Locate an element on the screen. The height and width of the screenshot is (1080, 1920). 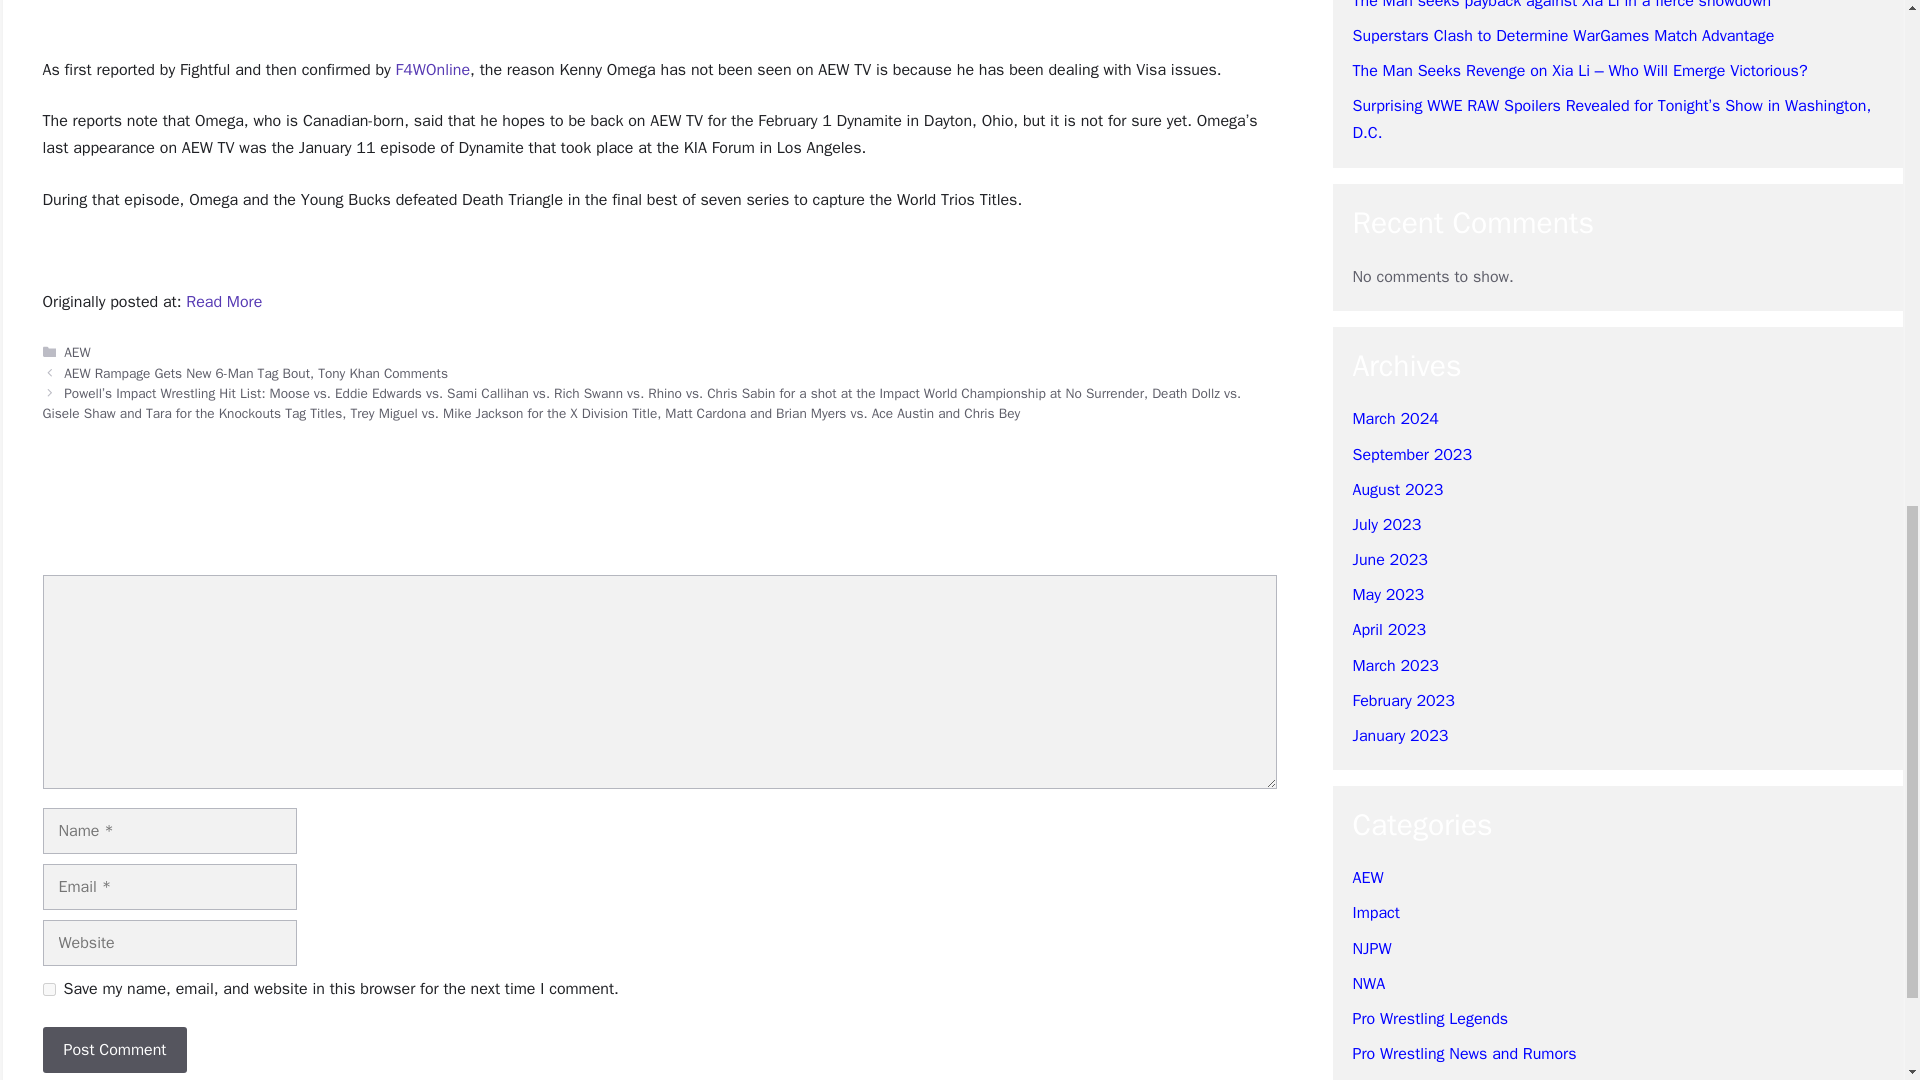
Pro Wrestling News and Rumors is located at coordinates (1464, 460).